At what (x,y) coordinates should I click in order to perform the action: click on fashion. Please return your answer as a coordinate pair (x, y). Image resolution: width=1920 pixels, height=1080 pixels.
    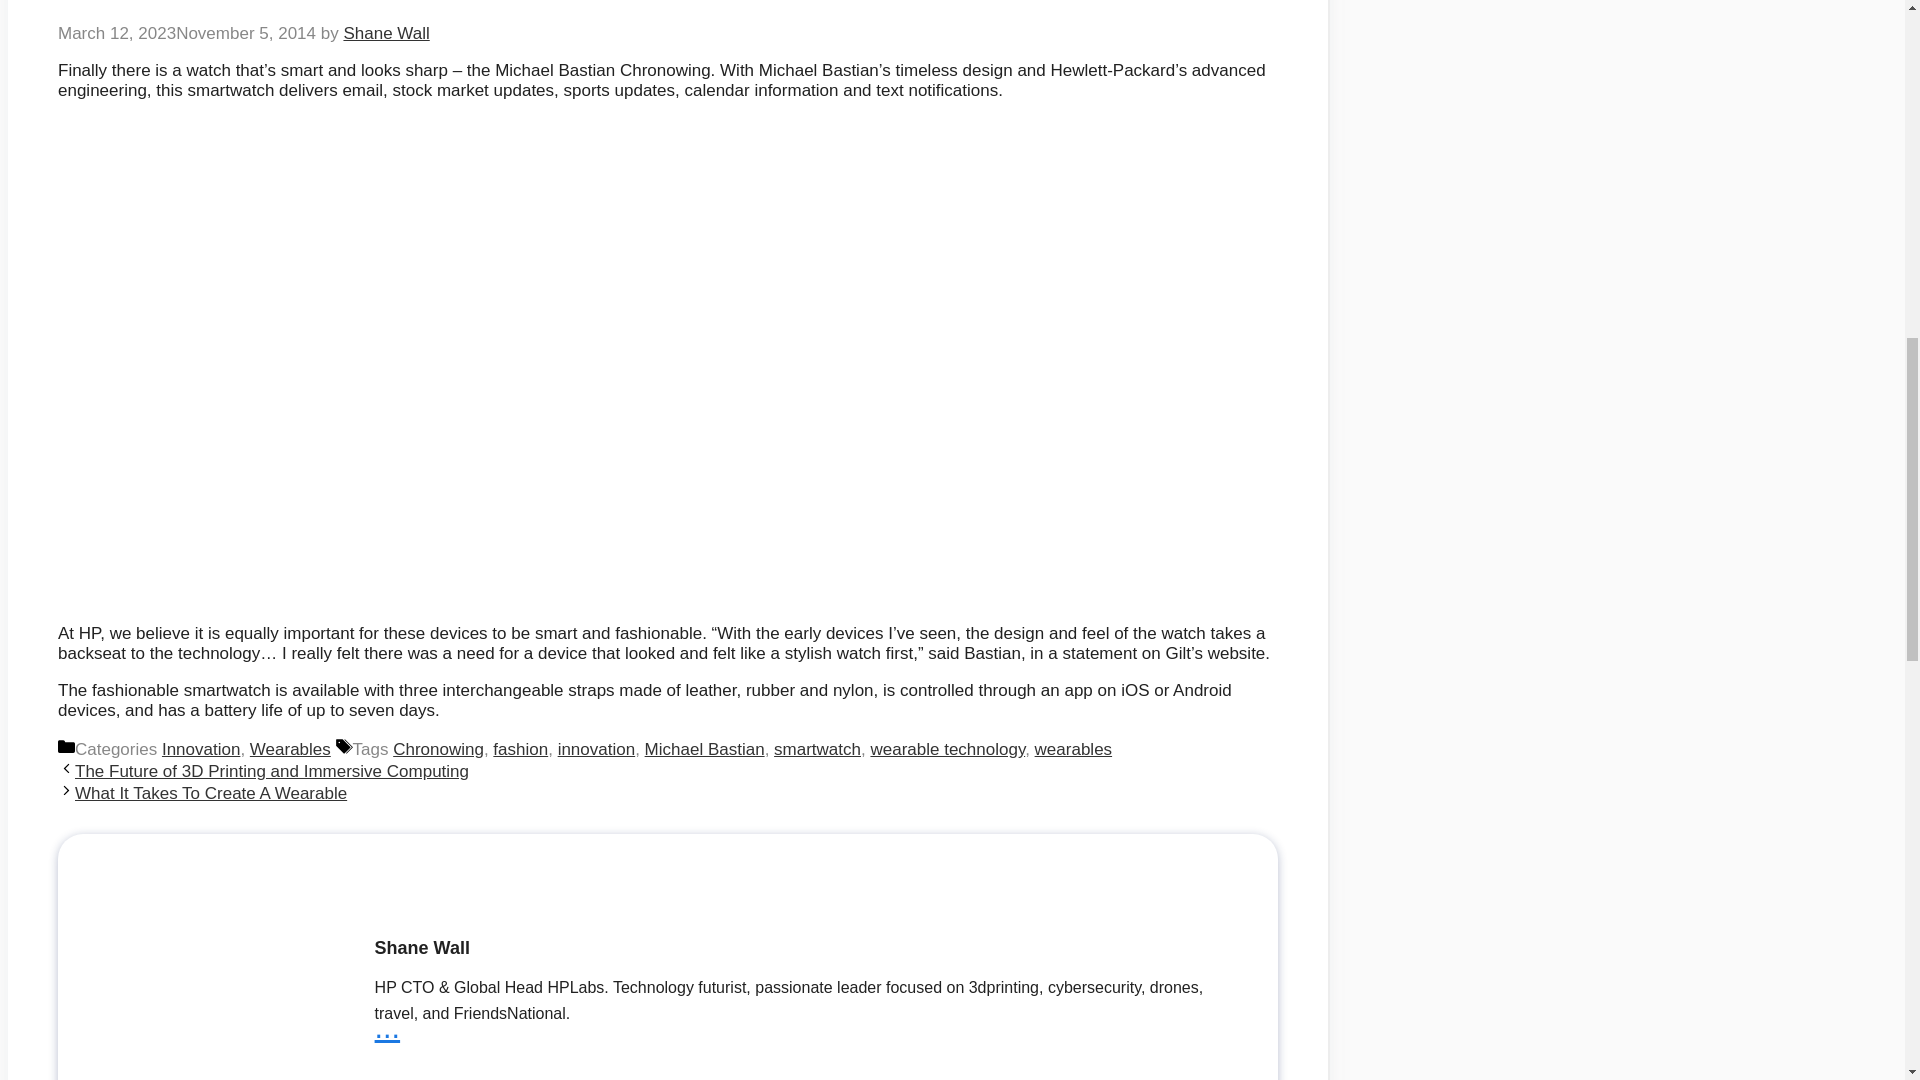
    Looking at the image, I should click on (520, 749).